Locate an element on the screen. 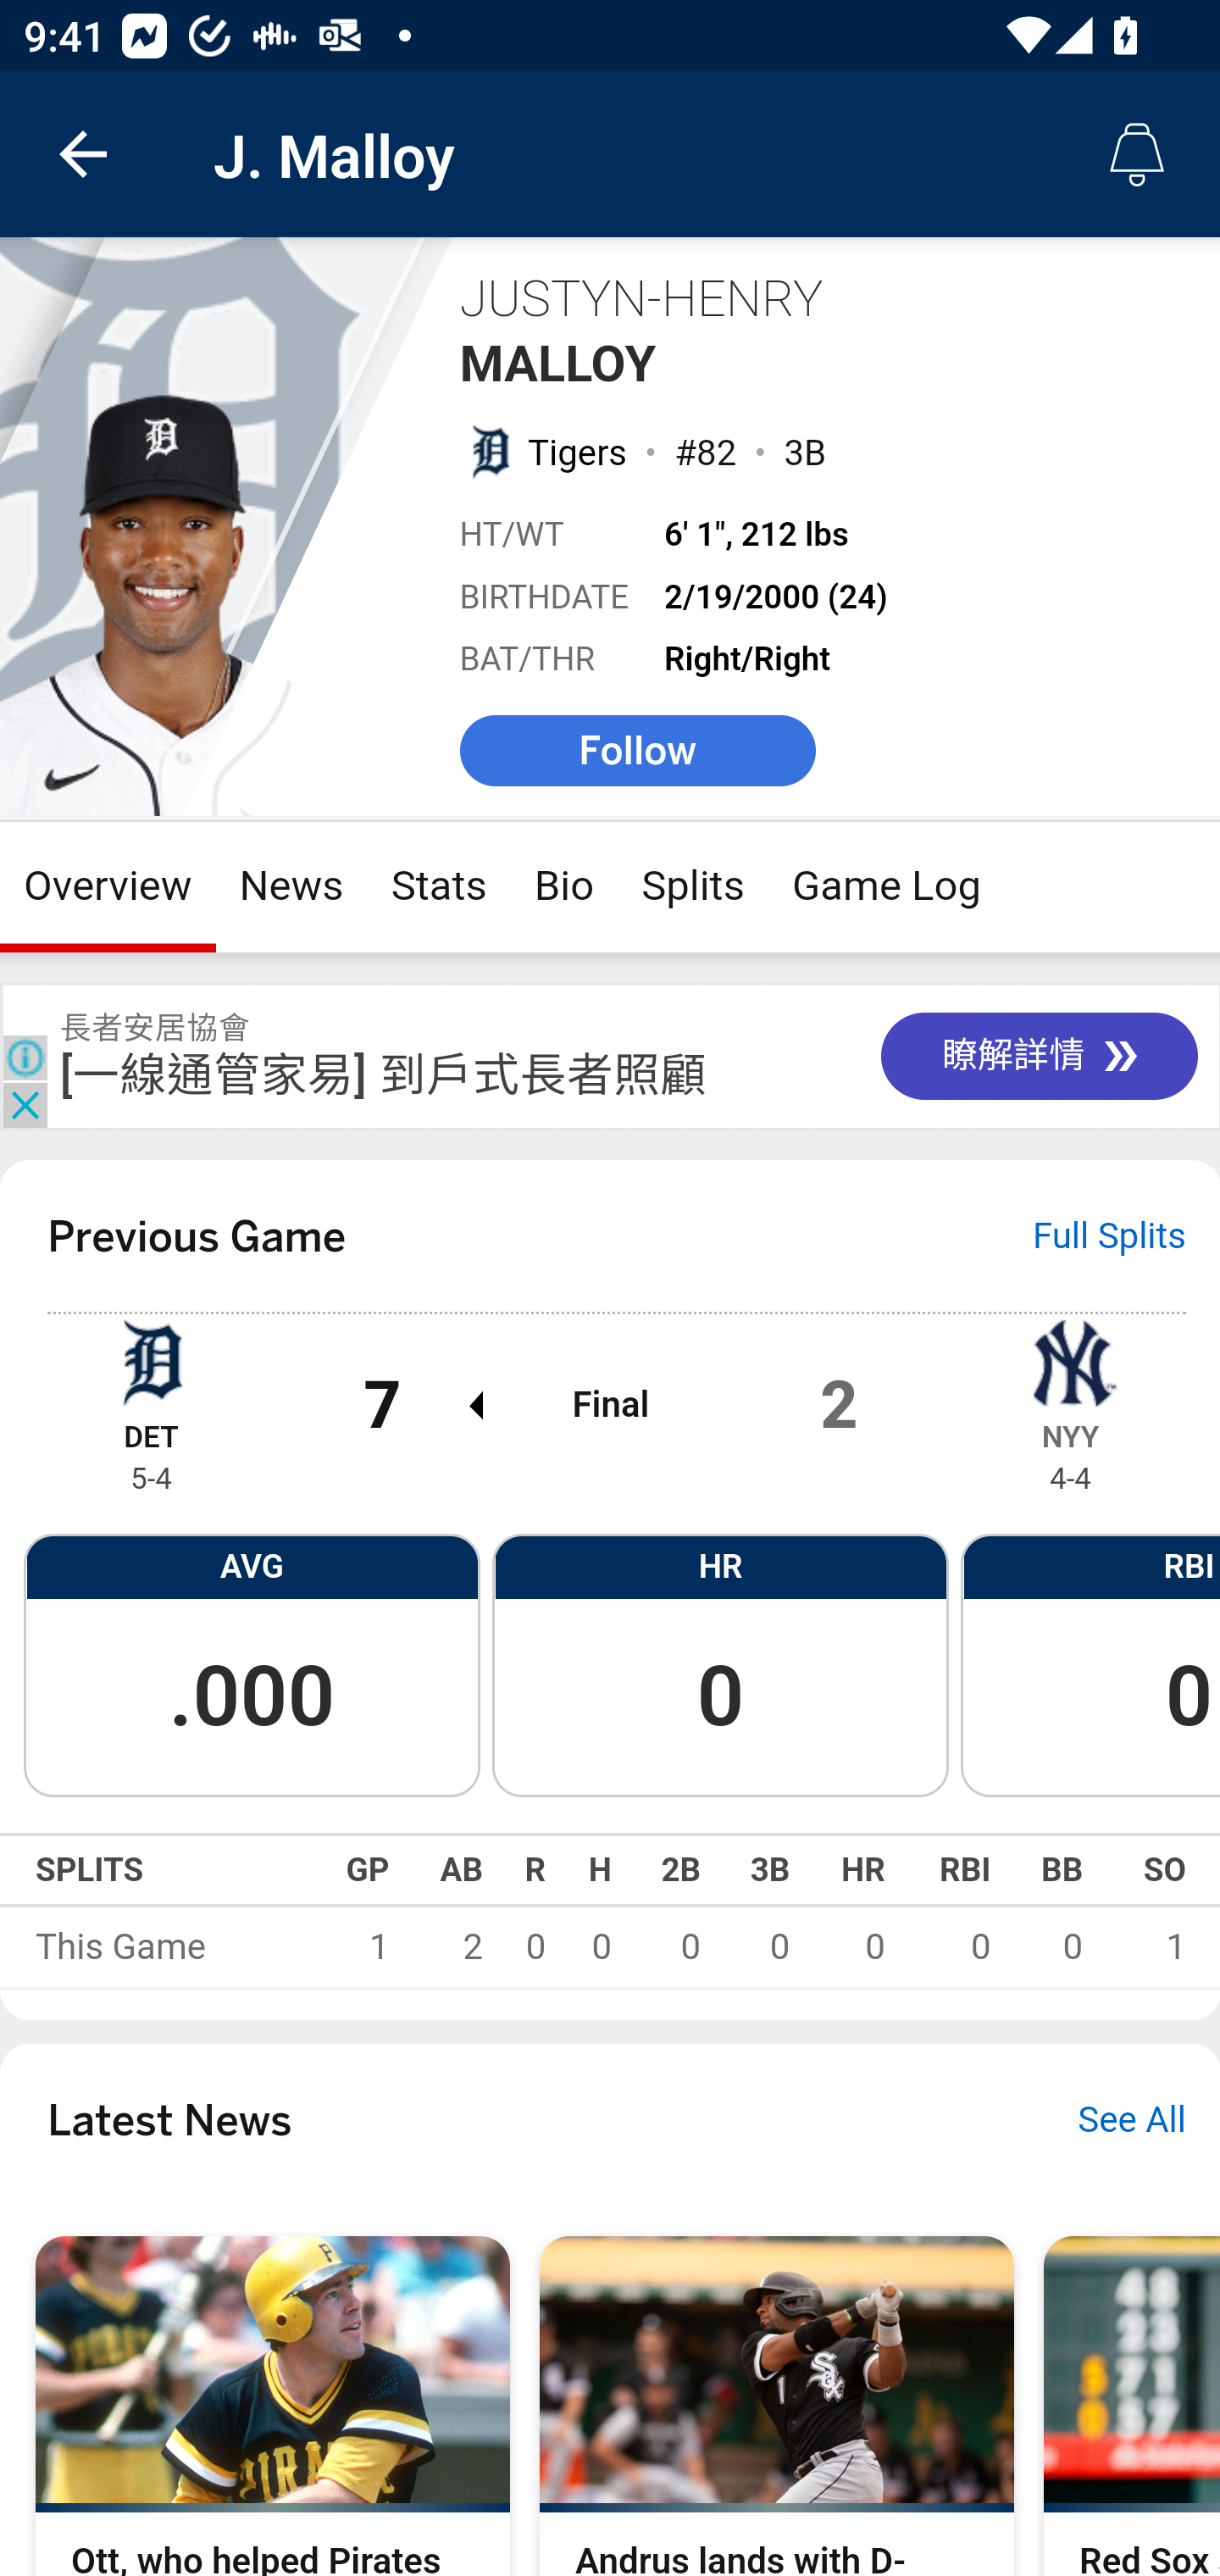 The width and height of the screenshot is (1220, 2576). Overview is located at coordinates (108, 886).